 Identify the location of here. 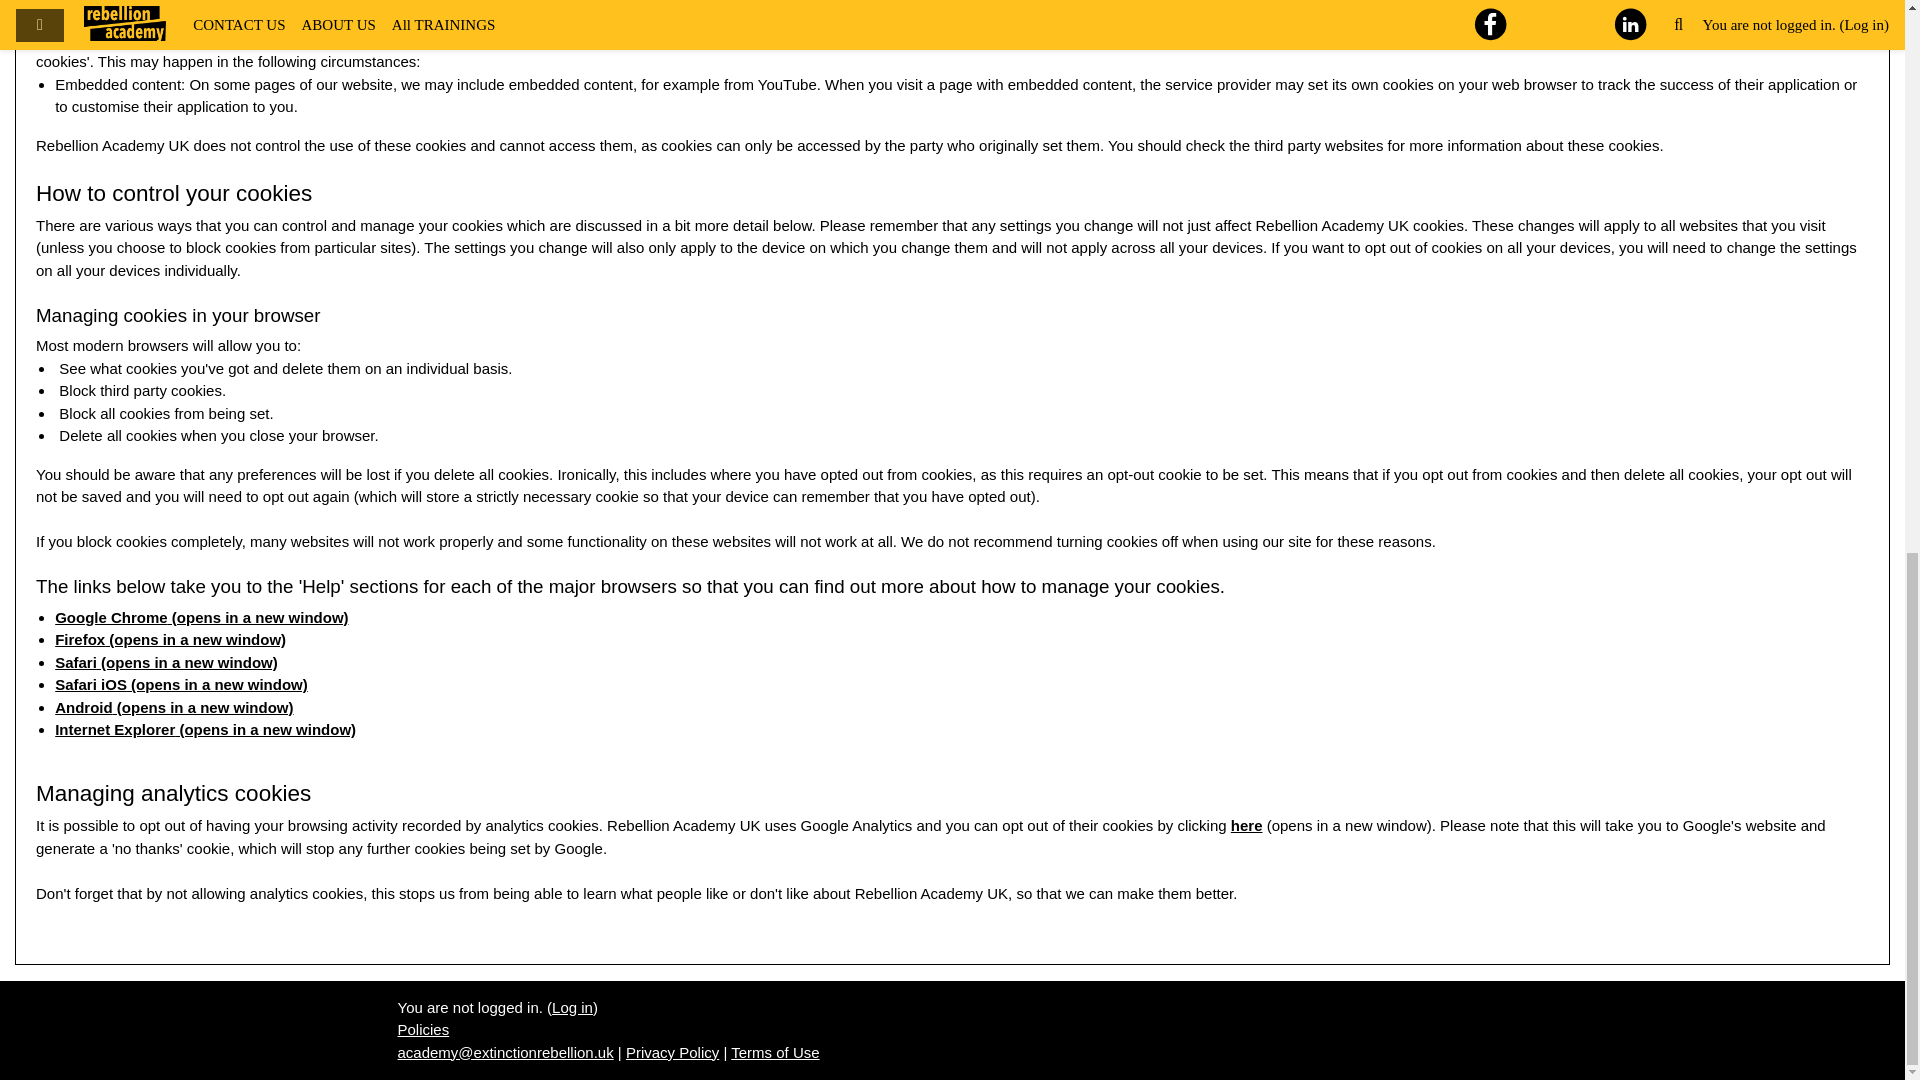
(1246, 824).